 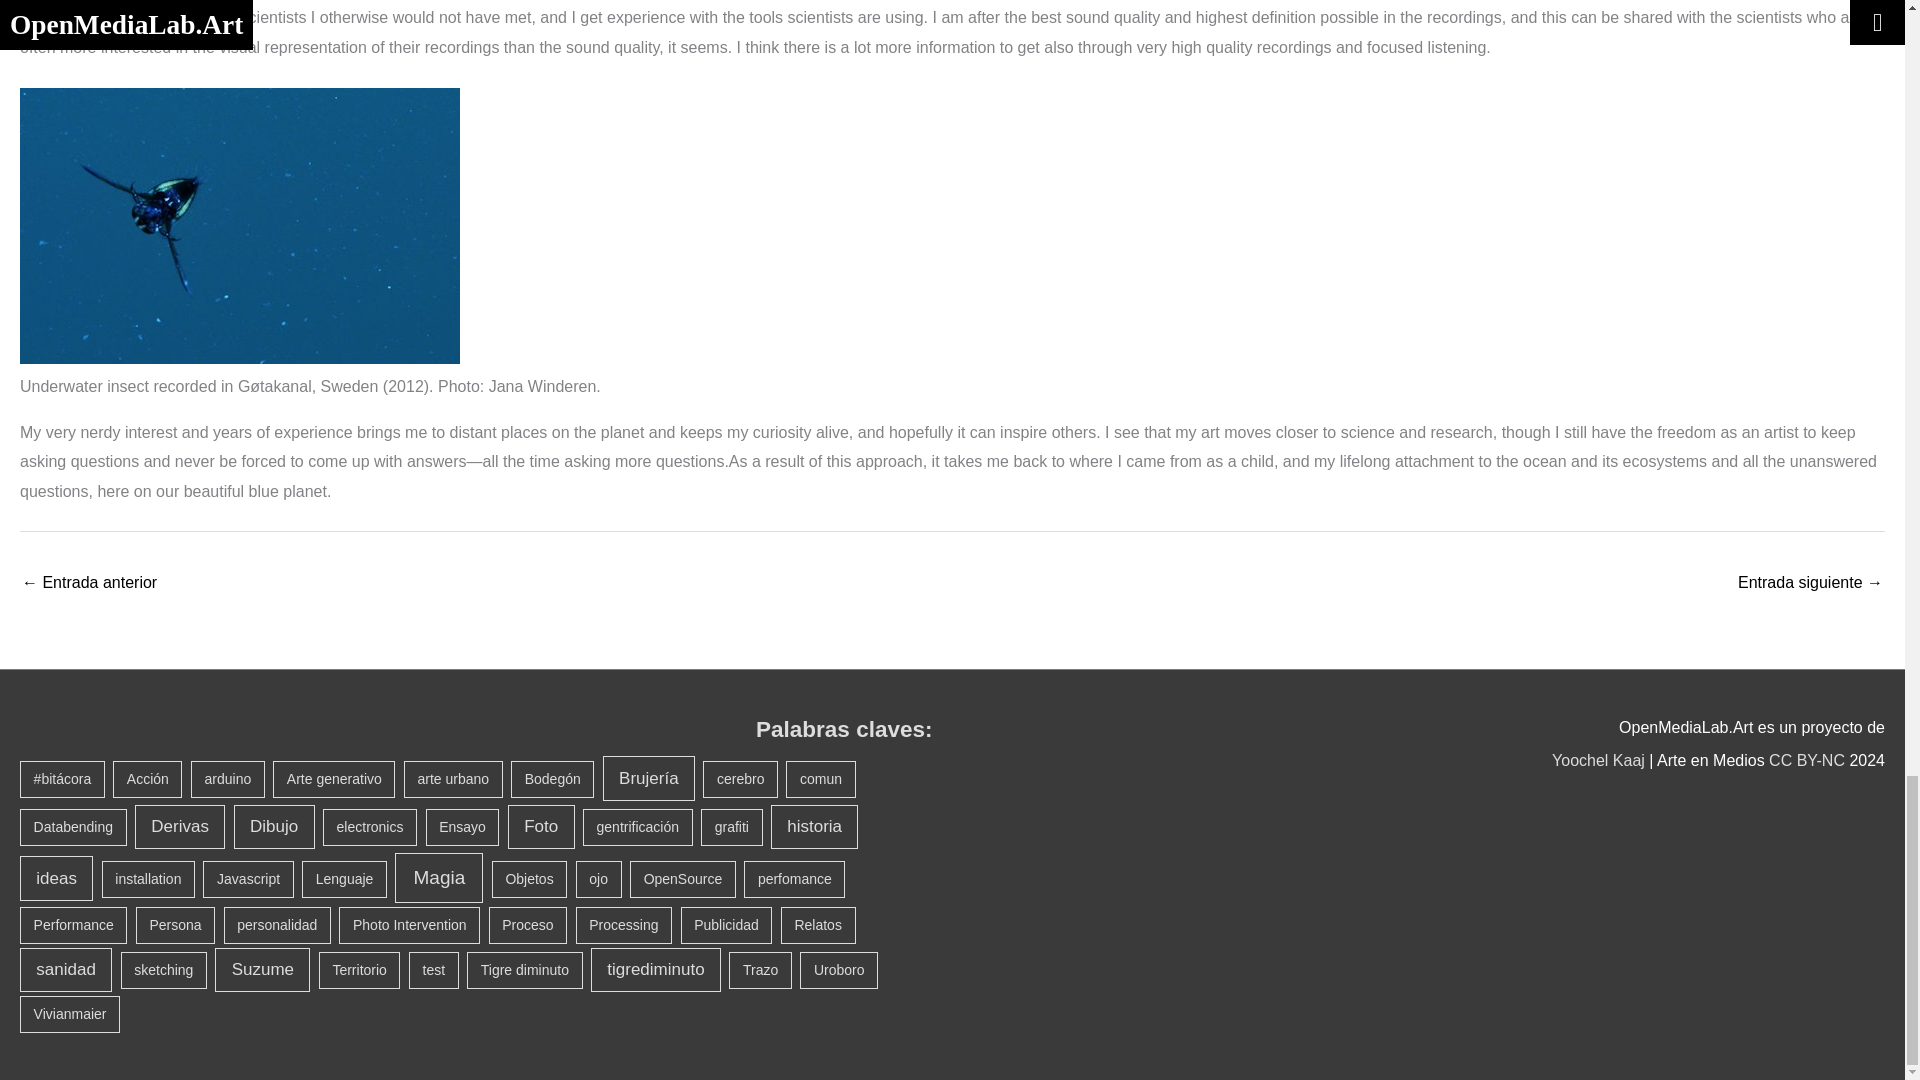 I want to click on arduino, so click(x=227, y=780).